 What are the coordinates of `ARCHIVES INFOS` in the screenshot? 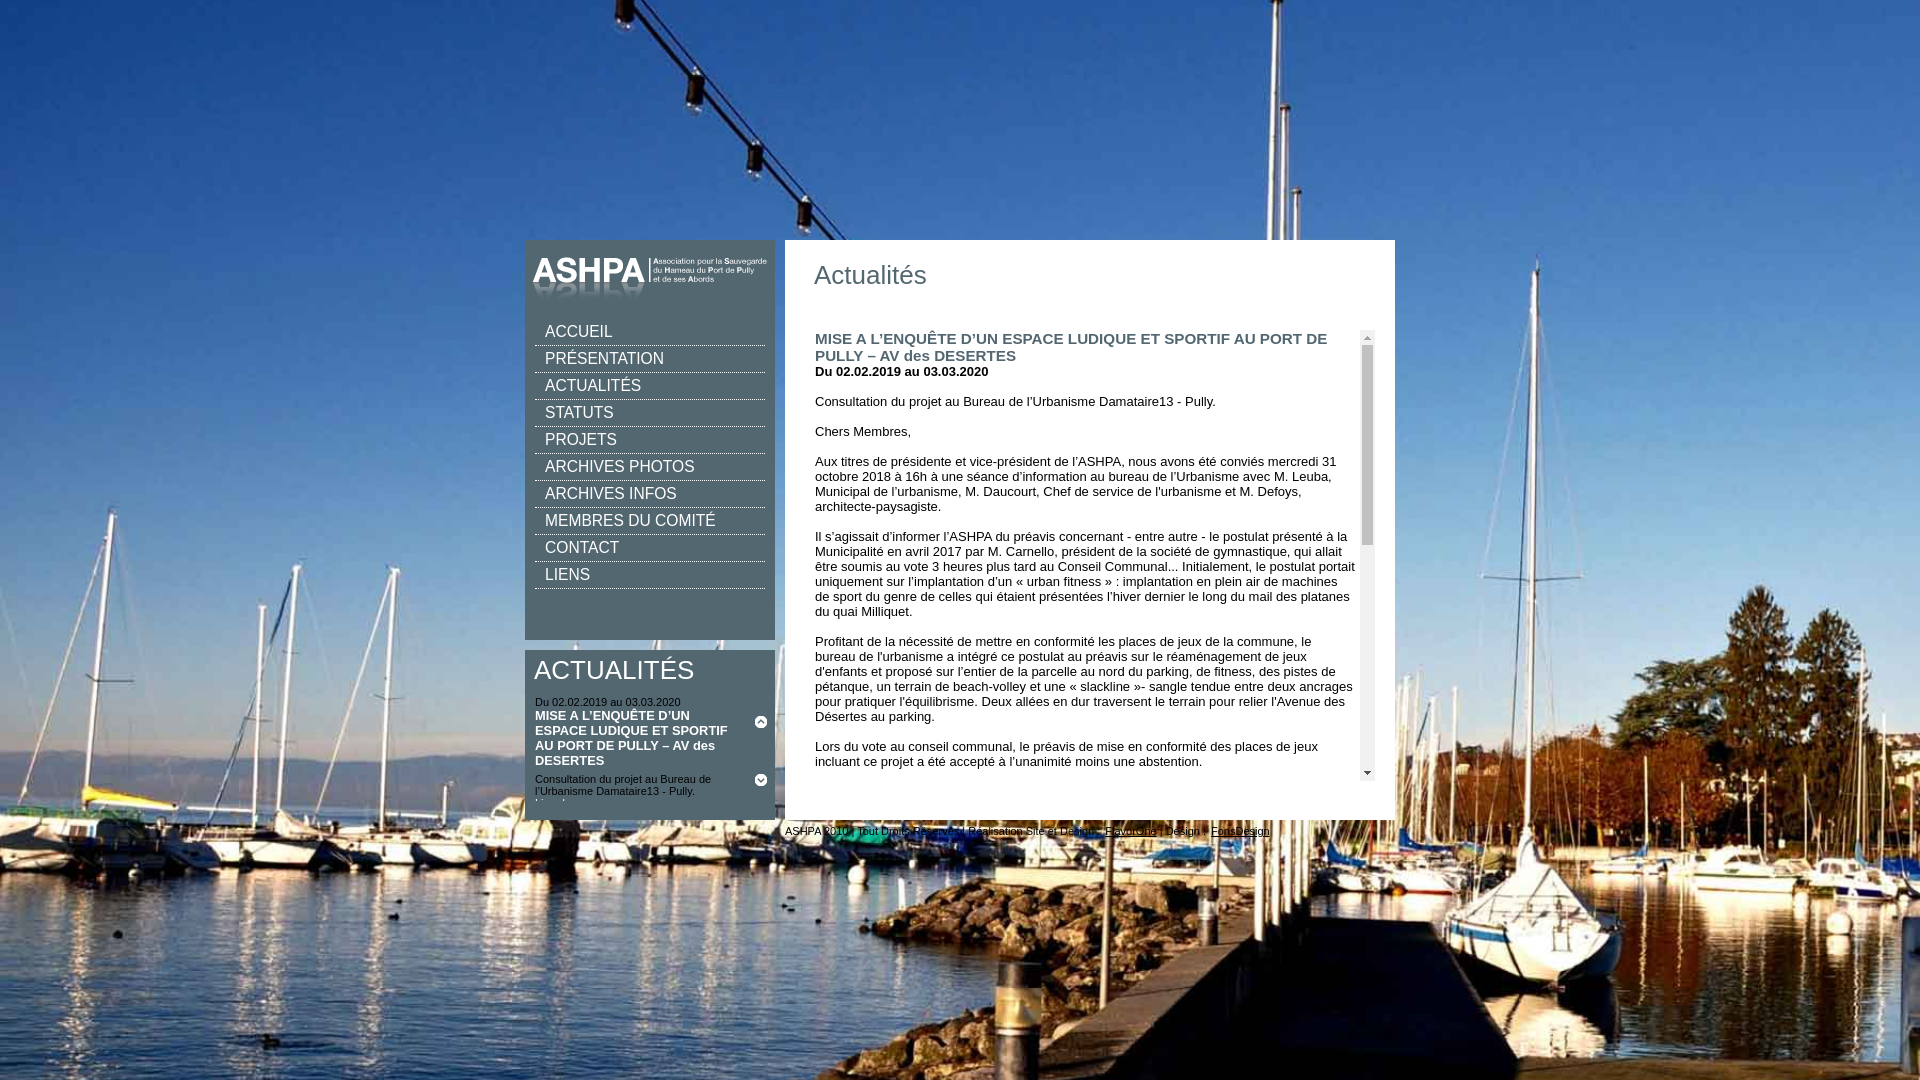 It's located at (650, 494).